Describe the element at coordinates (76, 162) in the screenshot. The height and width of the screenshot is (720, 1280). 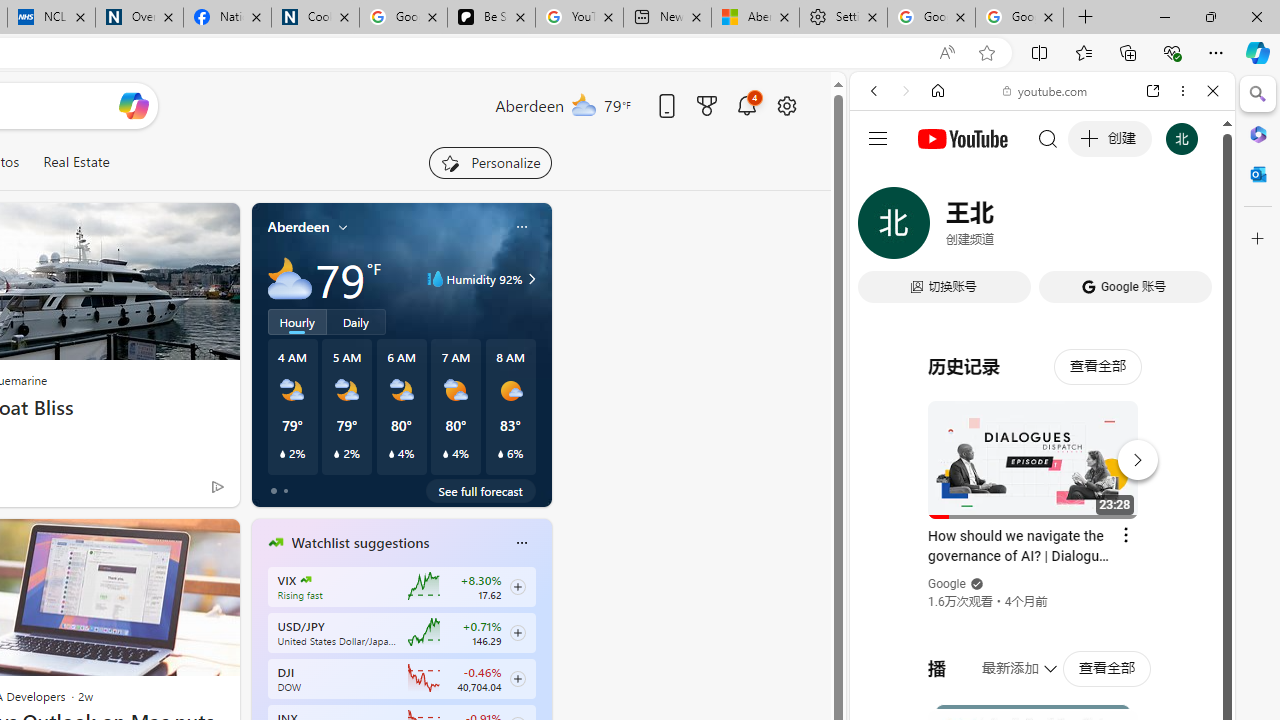
I see `Real Estate` at that location.